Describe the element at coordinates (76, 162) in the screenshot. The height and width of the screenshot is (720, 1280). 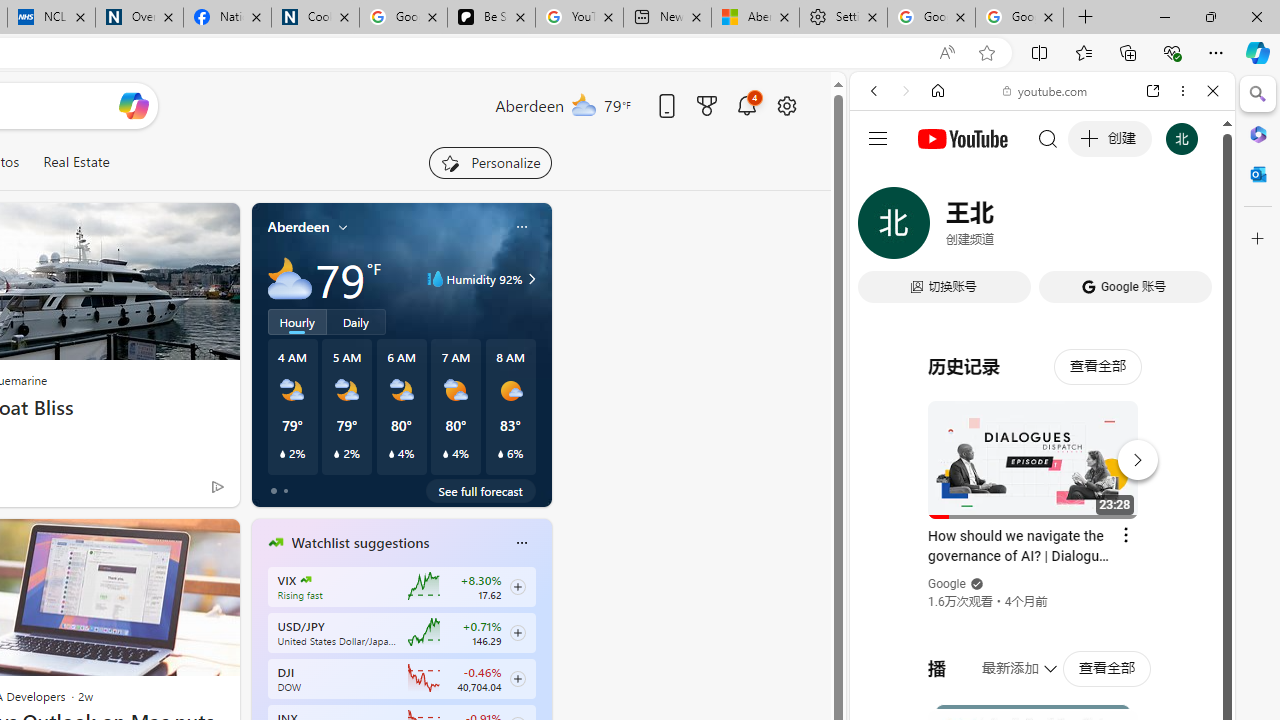
I see `Real Estate` at that location.